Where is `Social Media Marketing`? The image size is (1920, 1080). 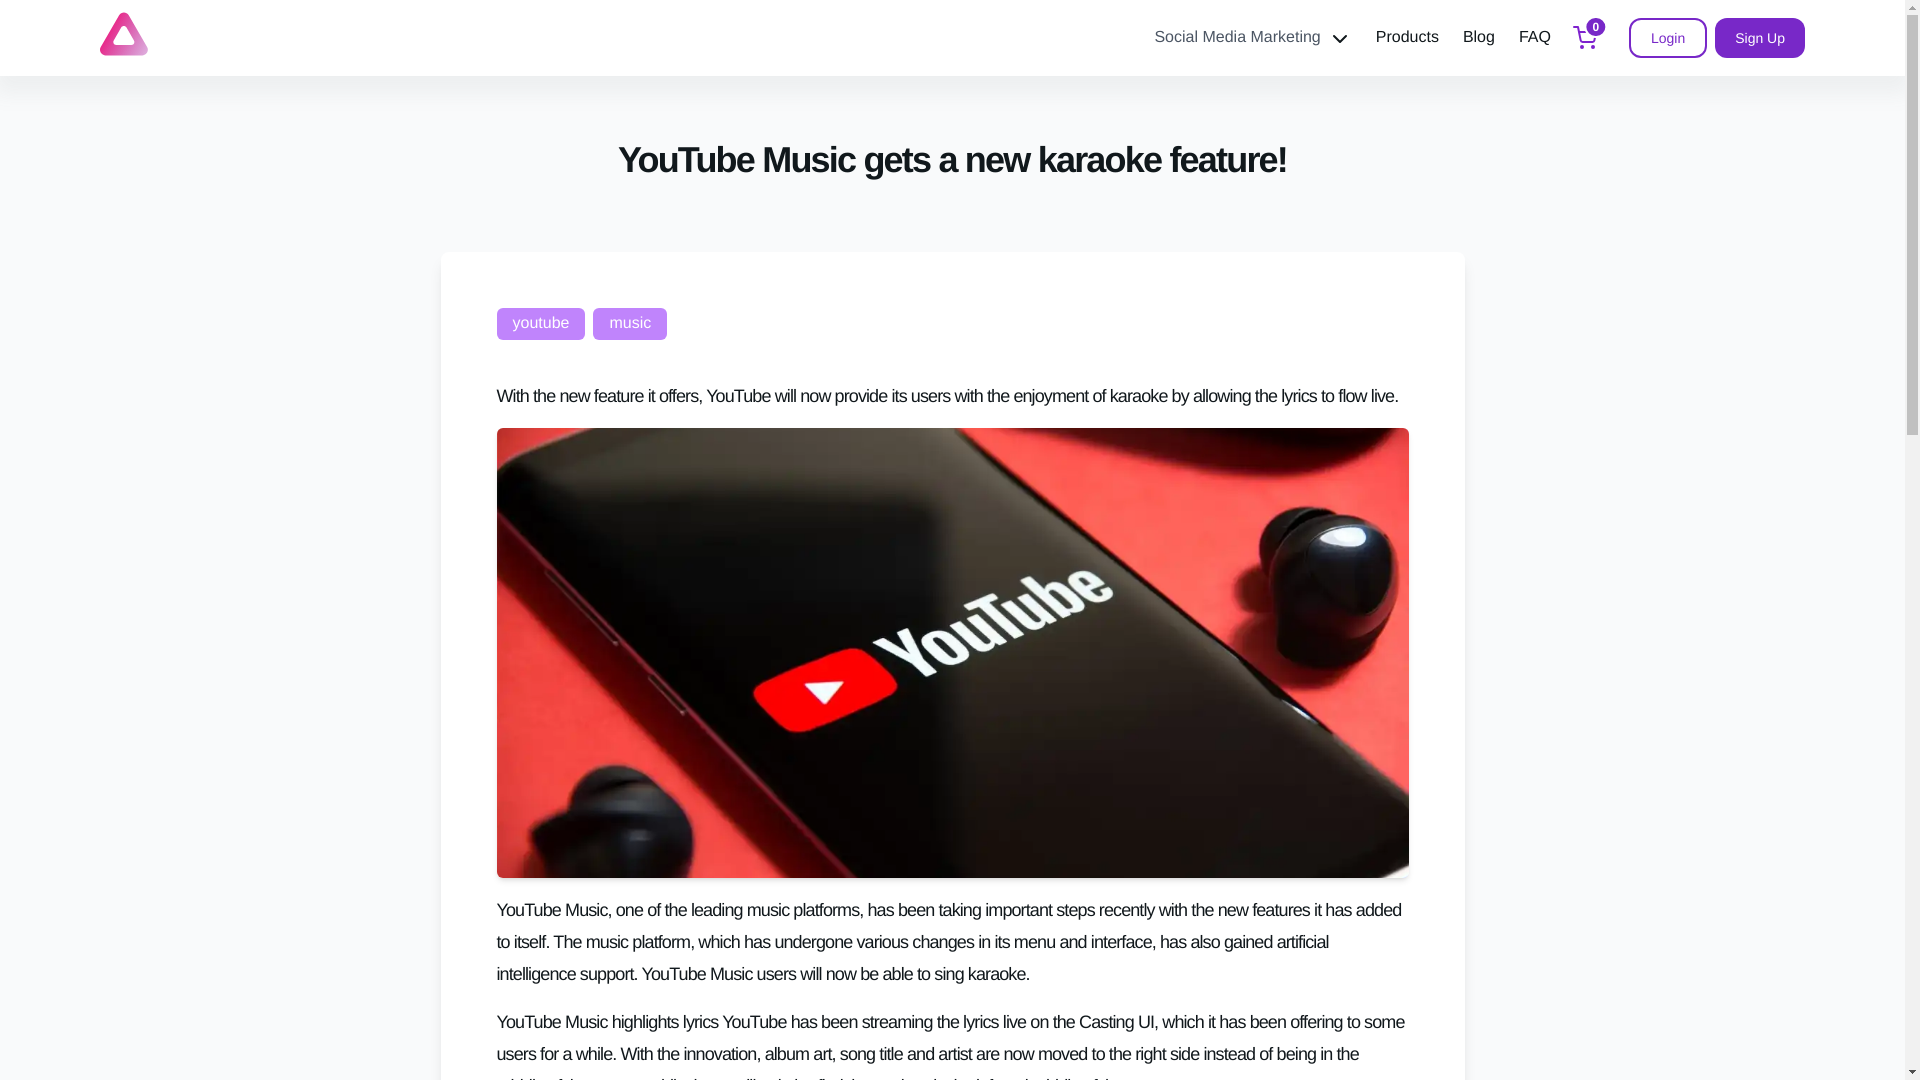 Social Media Marketing is located at coordinates (1252, 38).